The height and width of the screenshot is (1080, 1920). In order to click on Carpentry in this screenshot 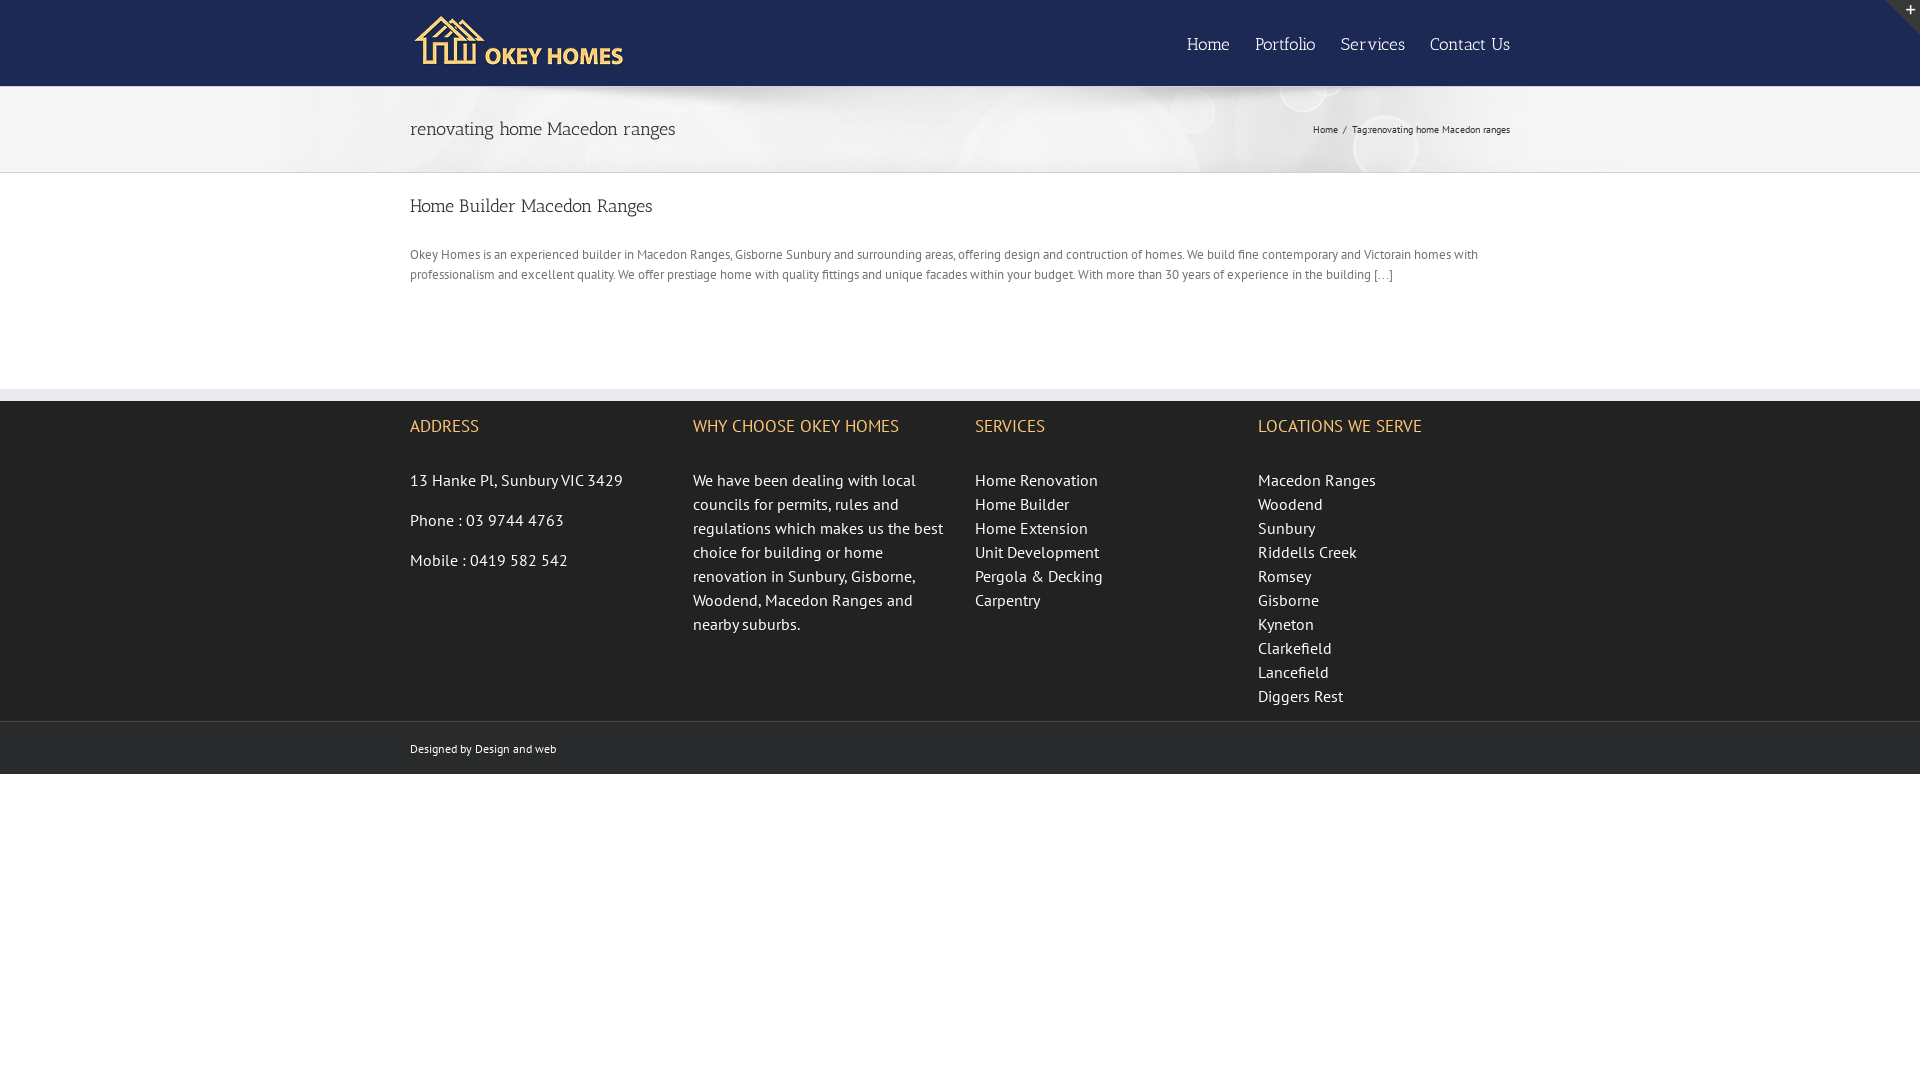, I will do `click(1102, 600)`.